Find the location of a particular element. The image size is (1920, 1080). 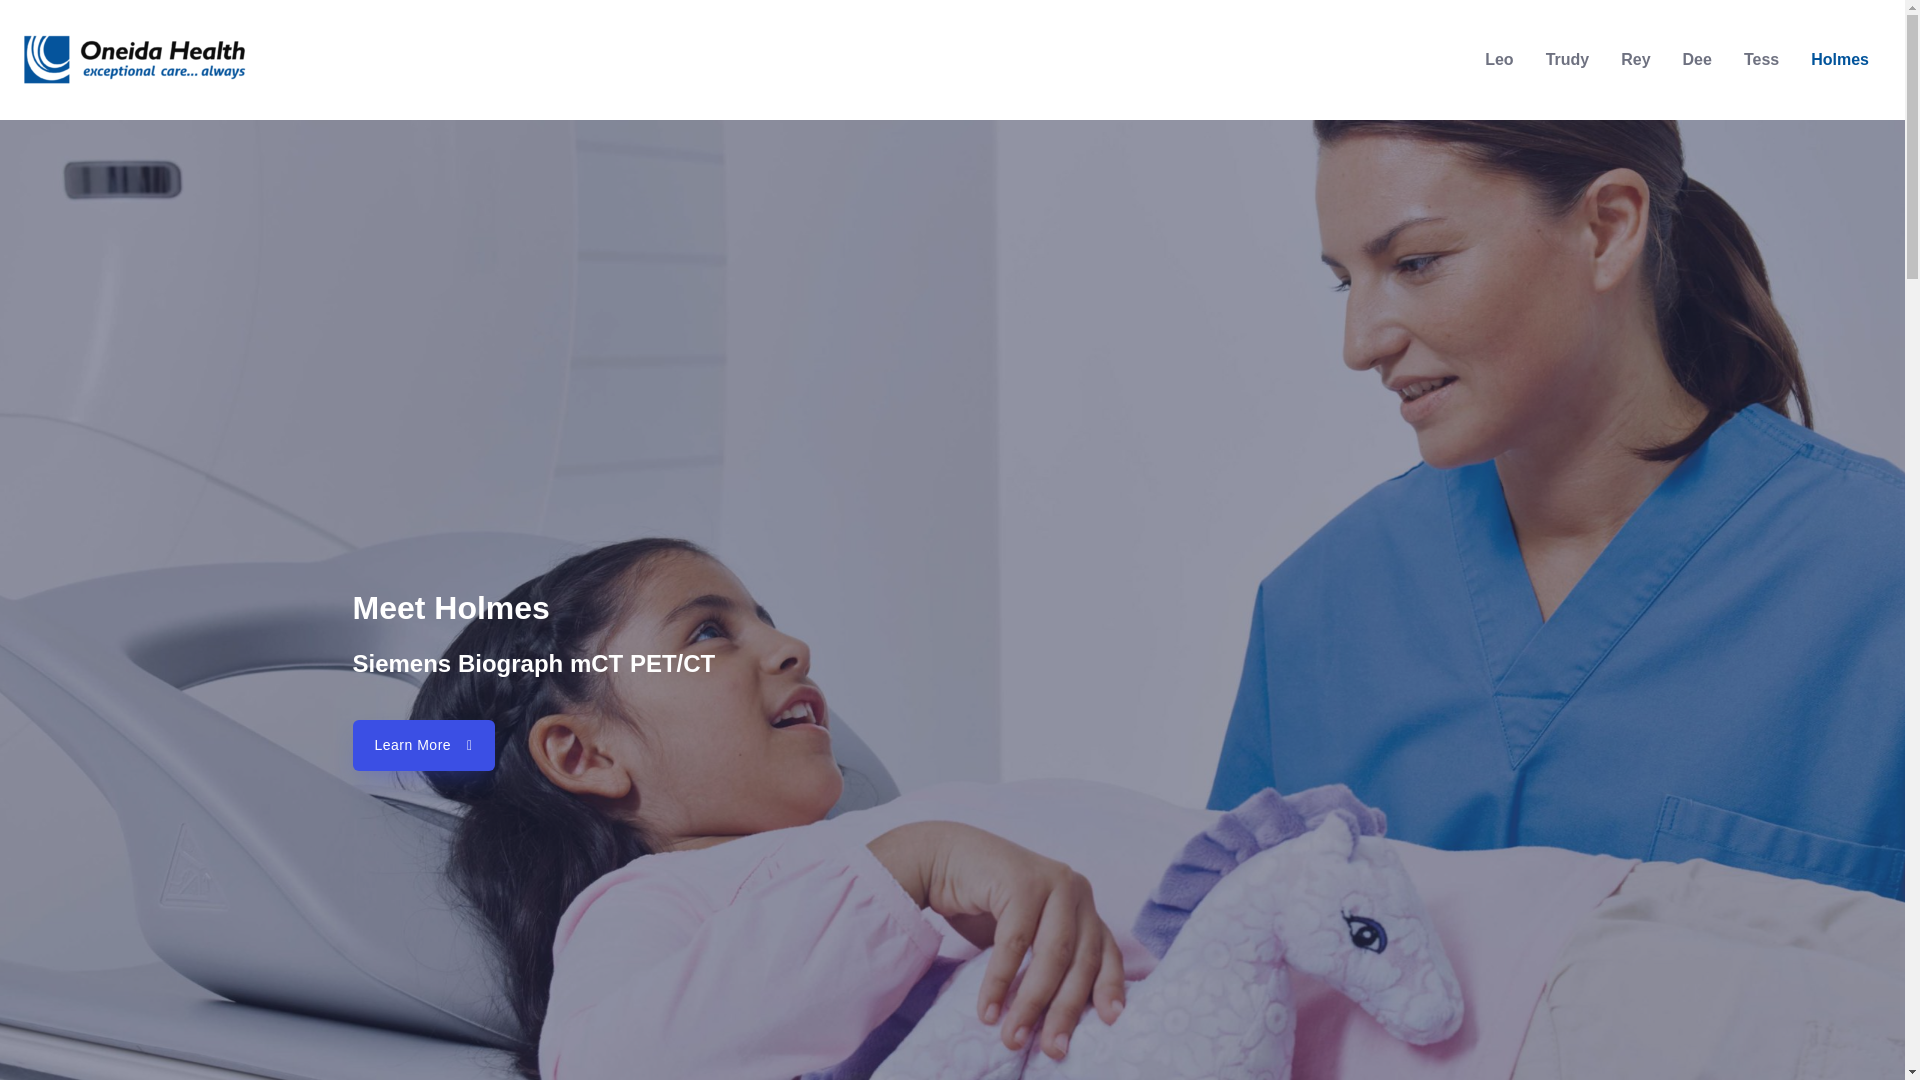

Tess is located at coordinates (1762, 60).